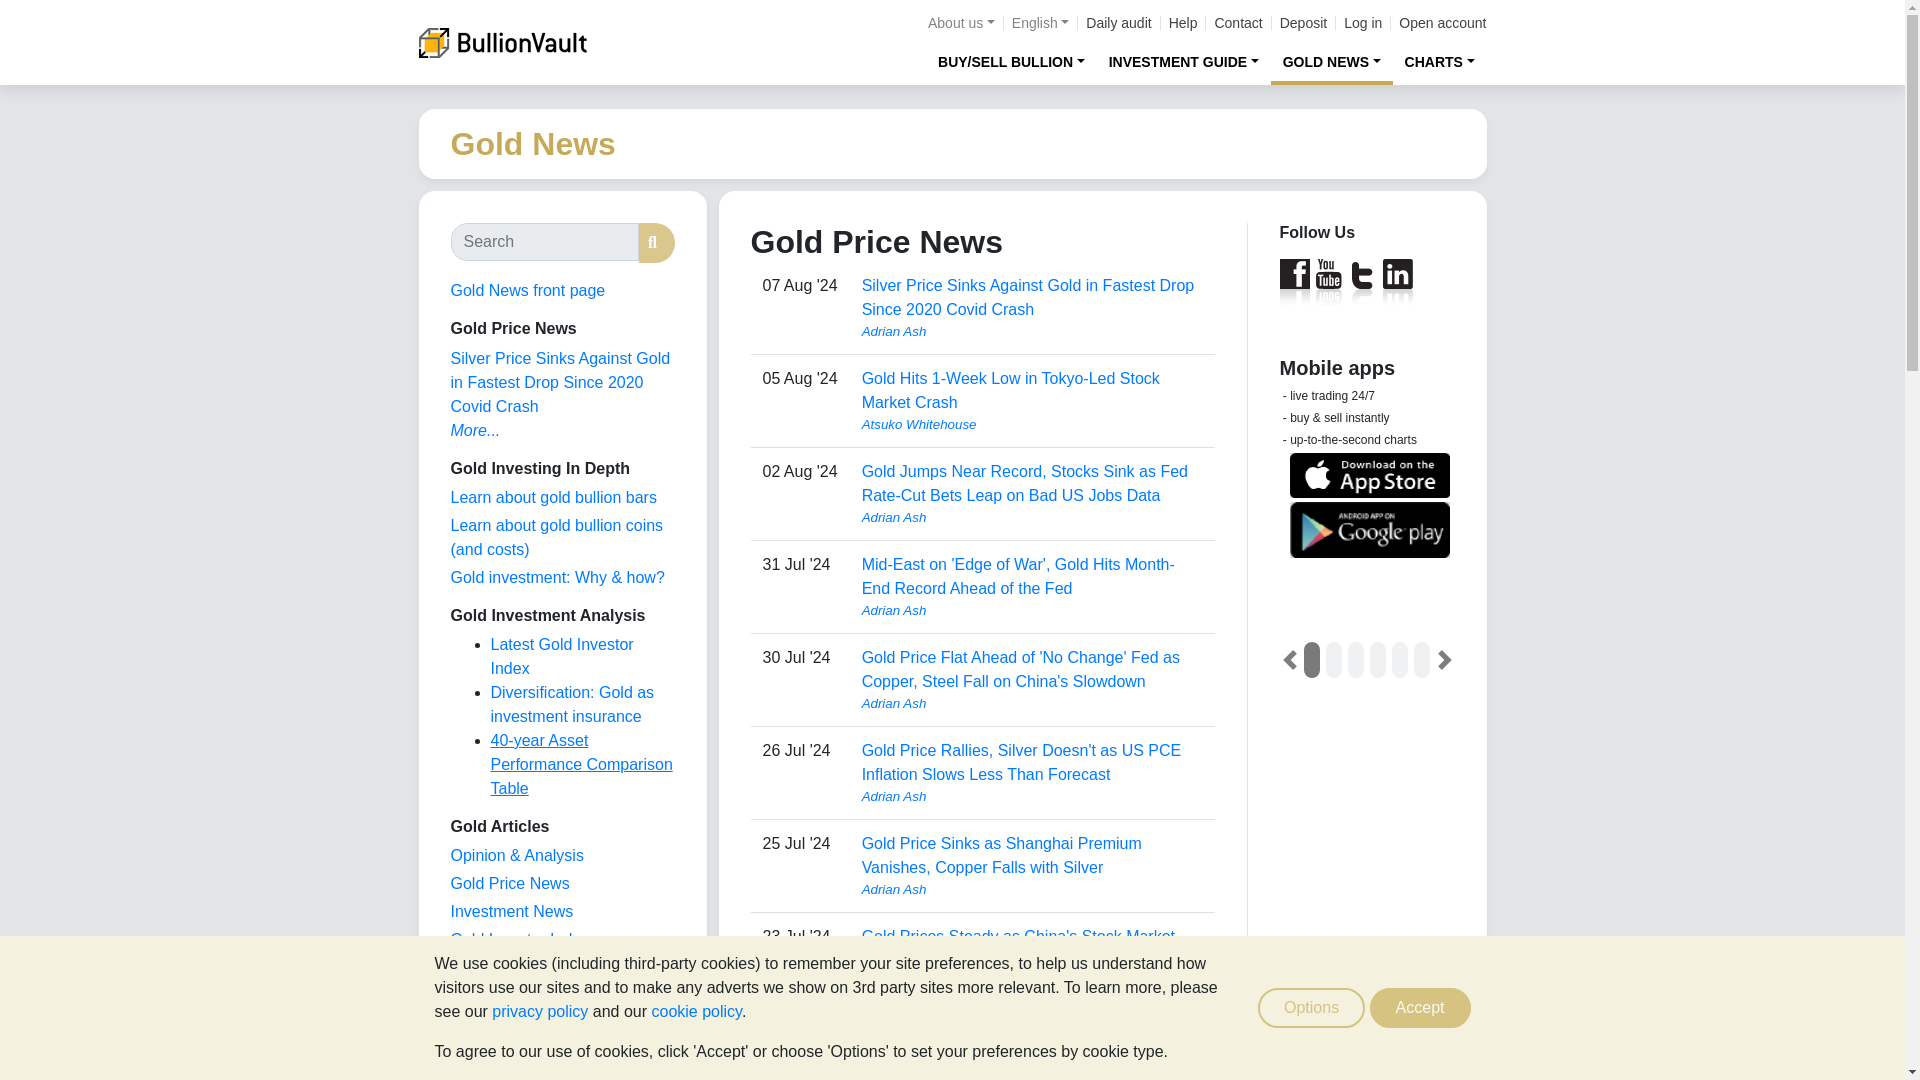 This screenshot has height=1080, width=1920. I want to click on Open account, so click(1442, 23).